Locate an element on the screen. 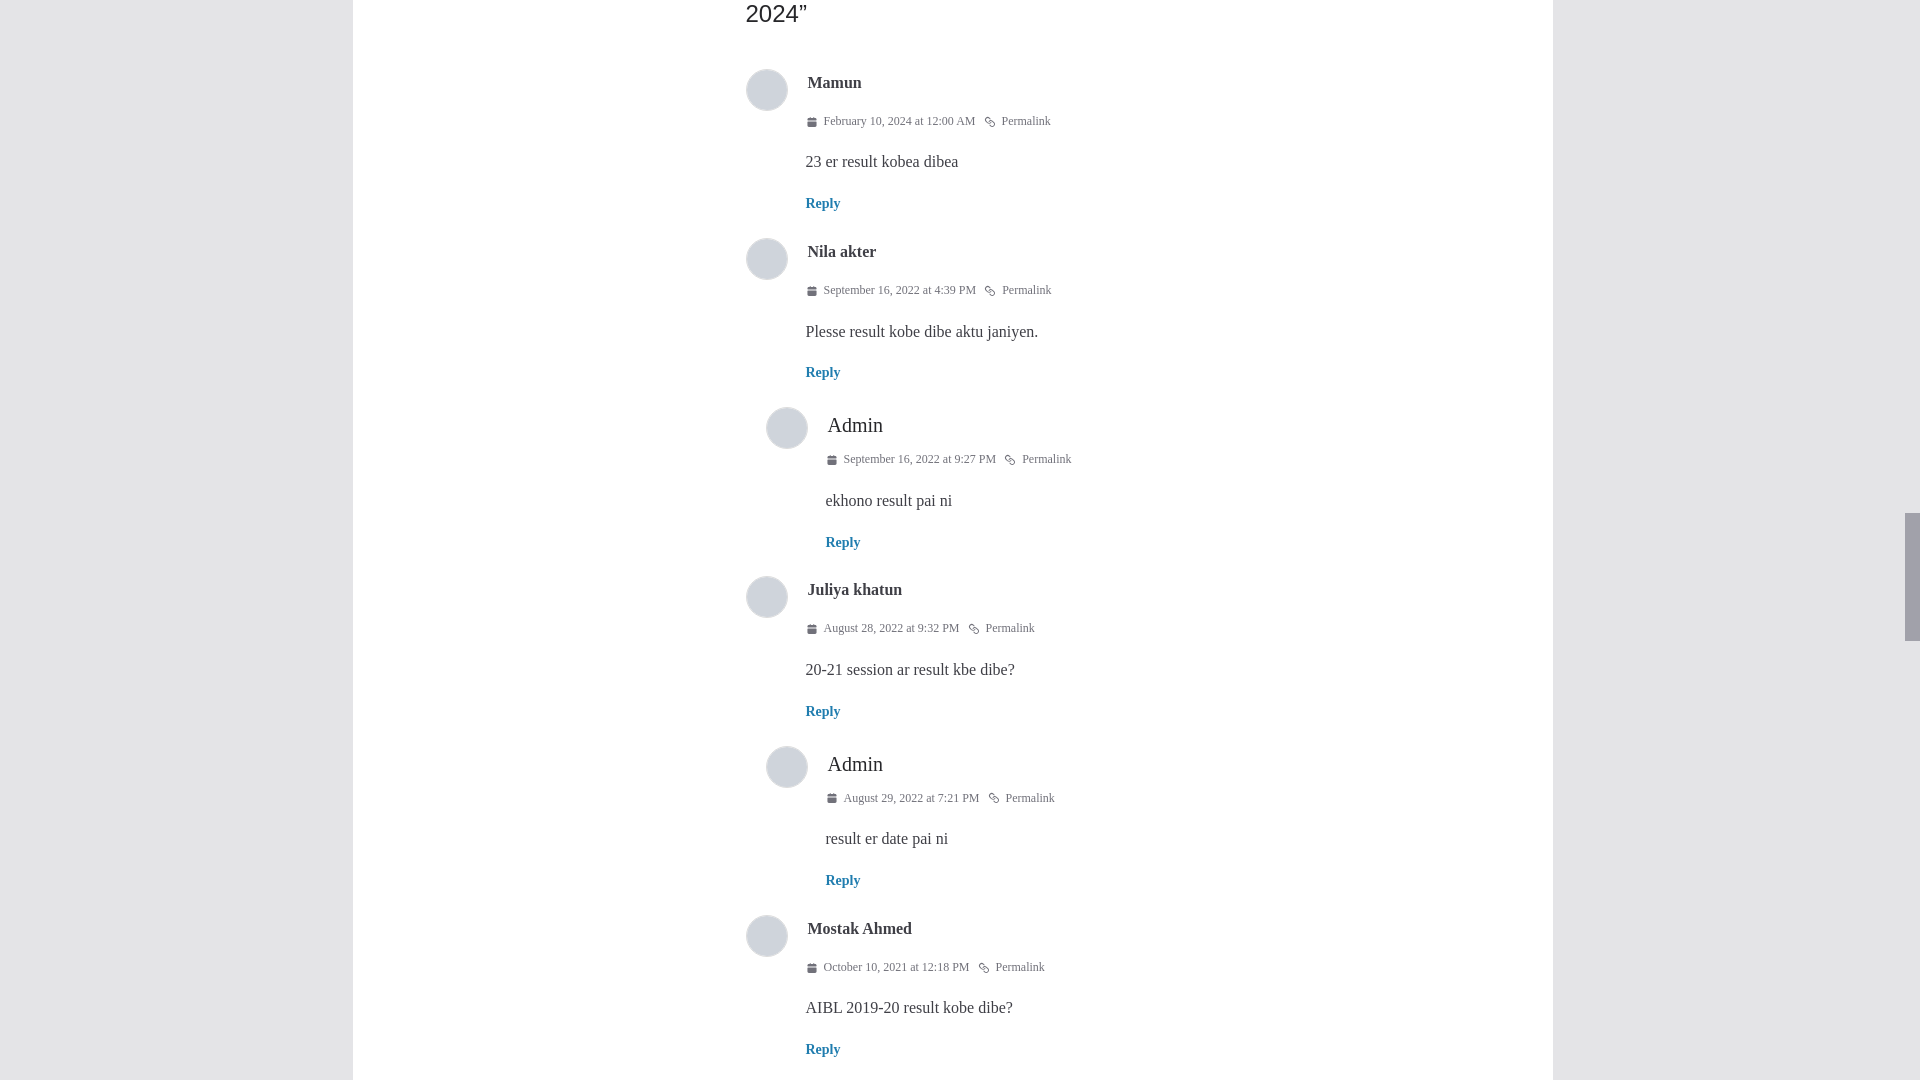  Permalink is located at coordinates (1016, 122).